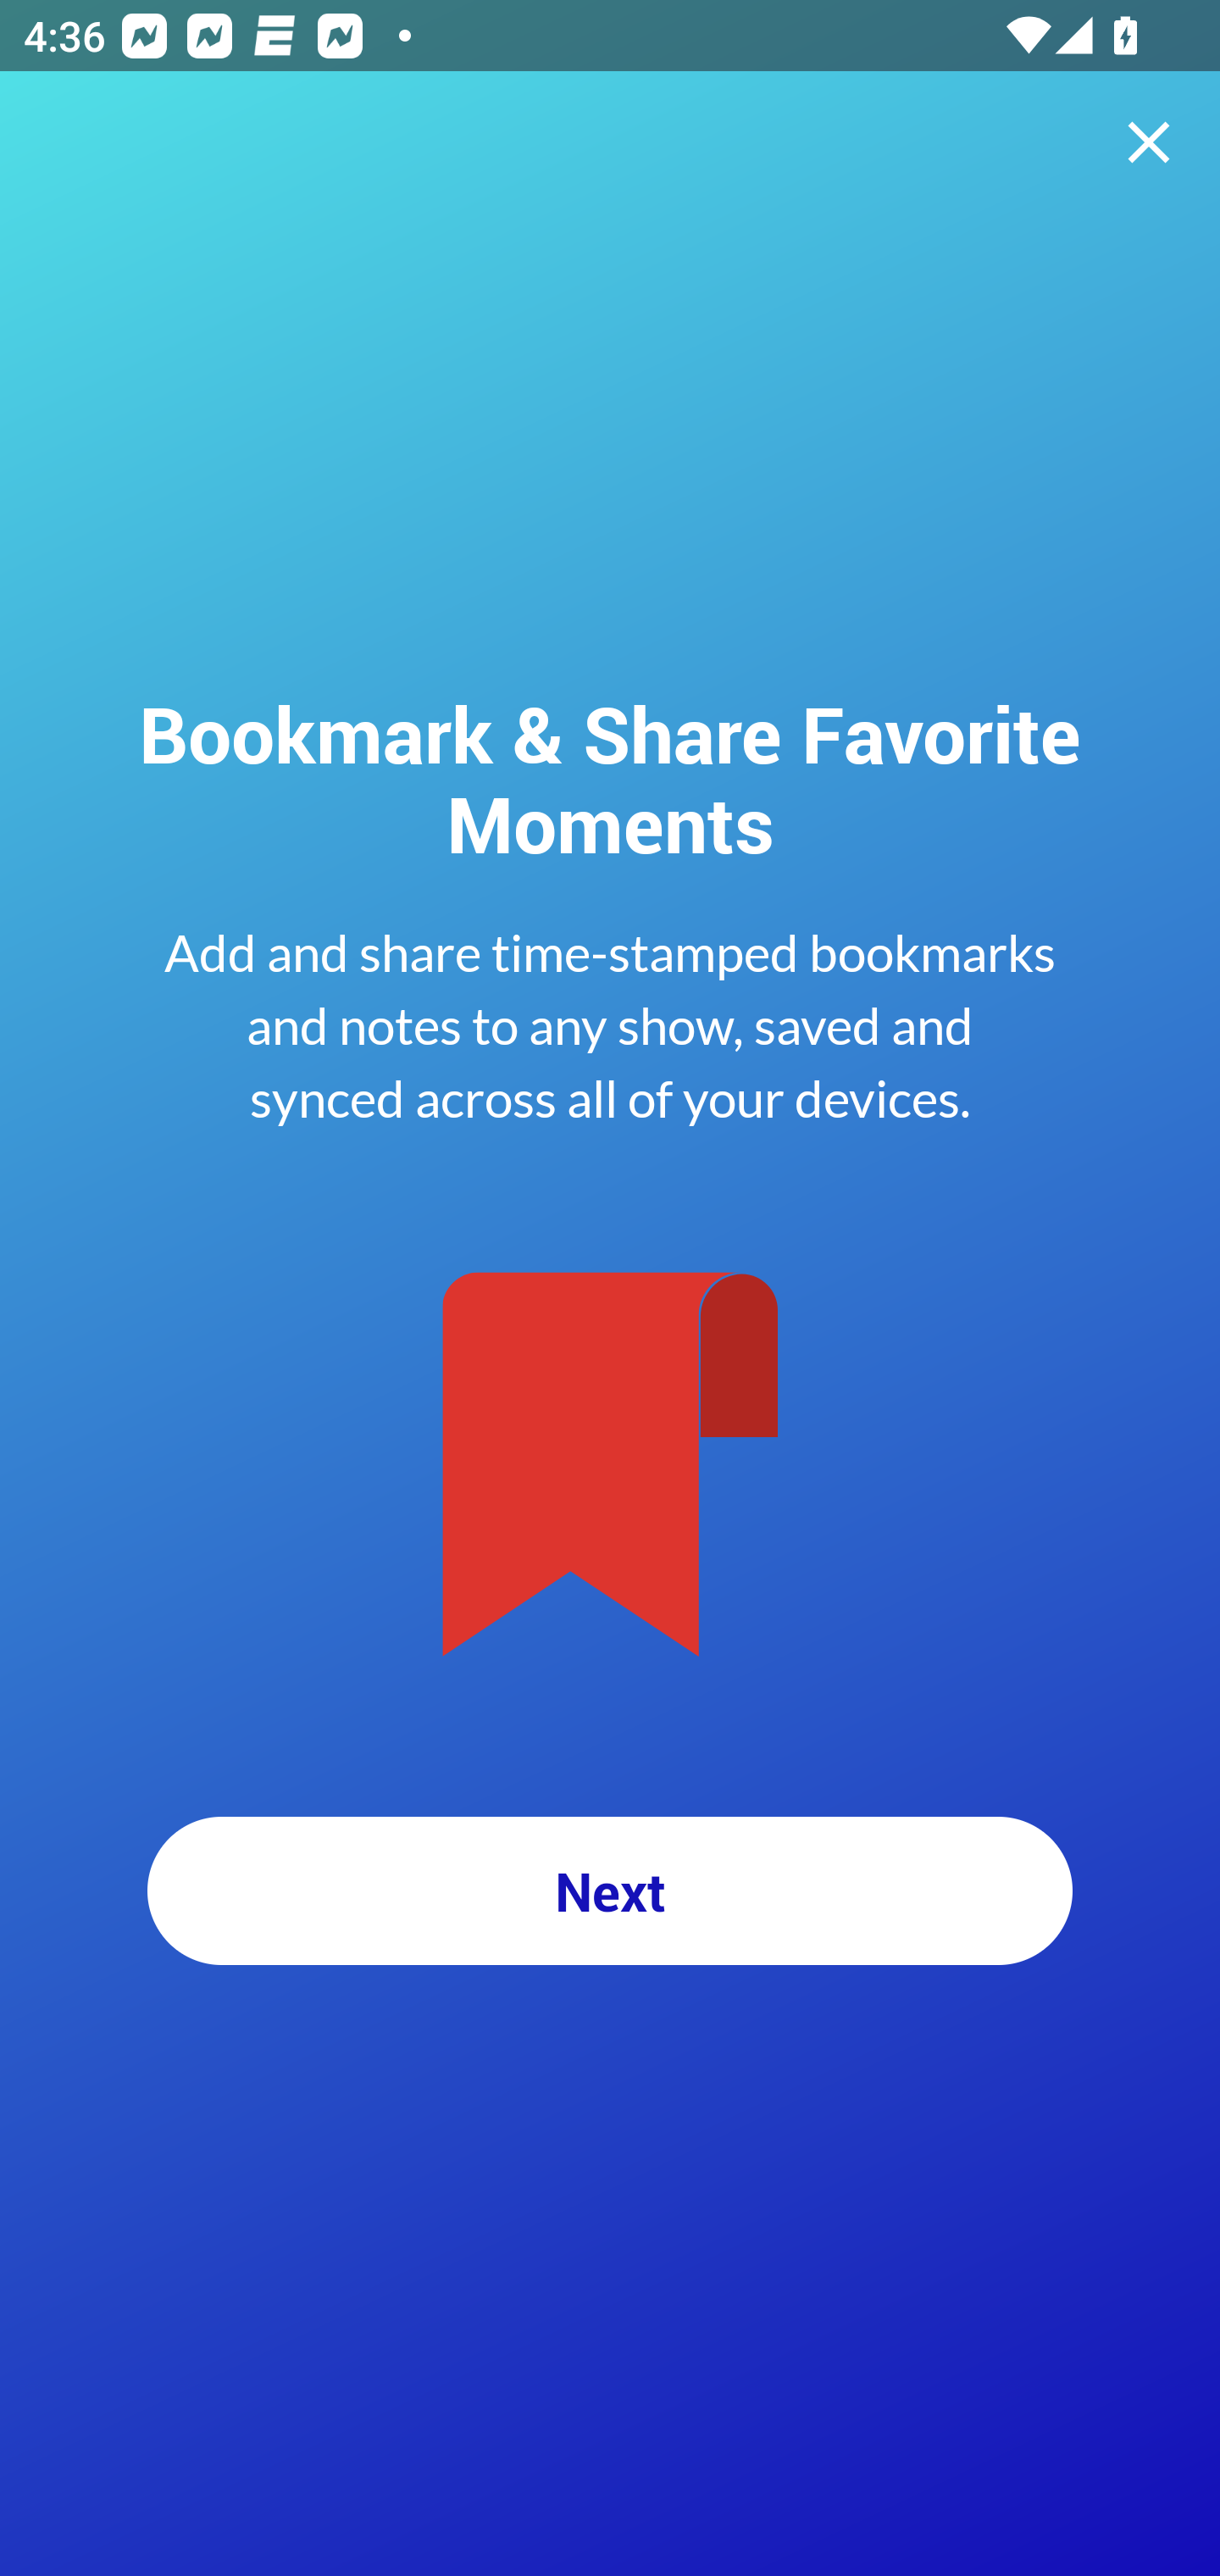 The width and height of the screenshot is (1220, 2576). I want to click on Next, so click(610, 1890).